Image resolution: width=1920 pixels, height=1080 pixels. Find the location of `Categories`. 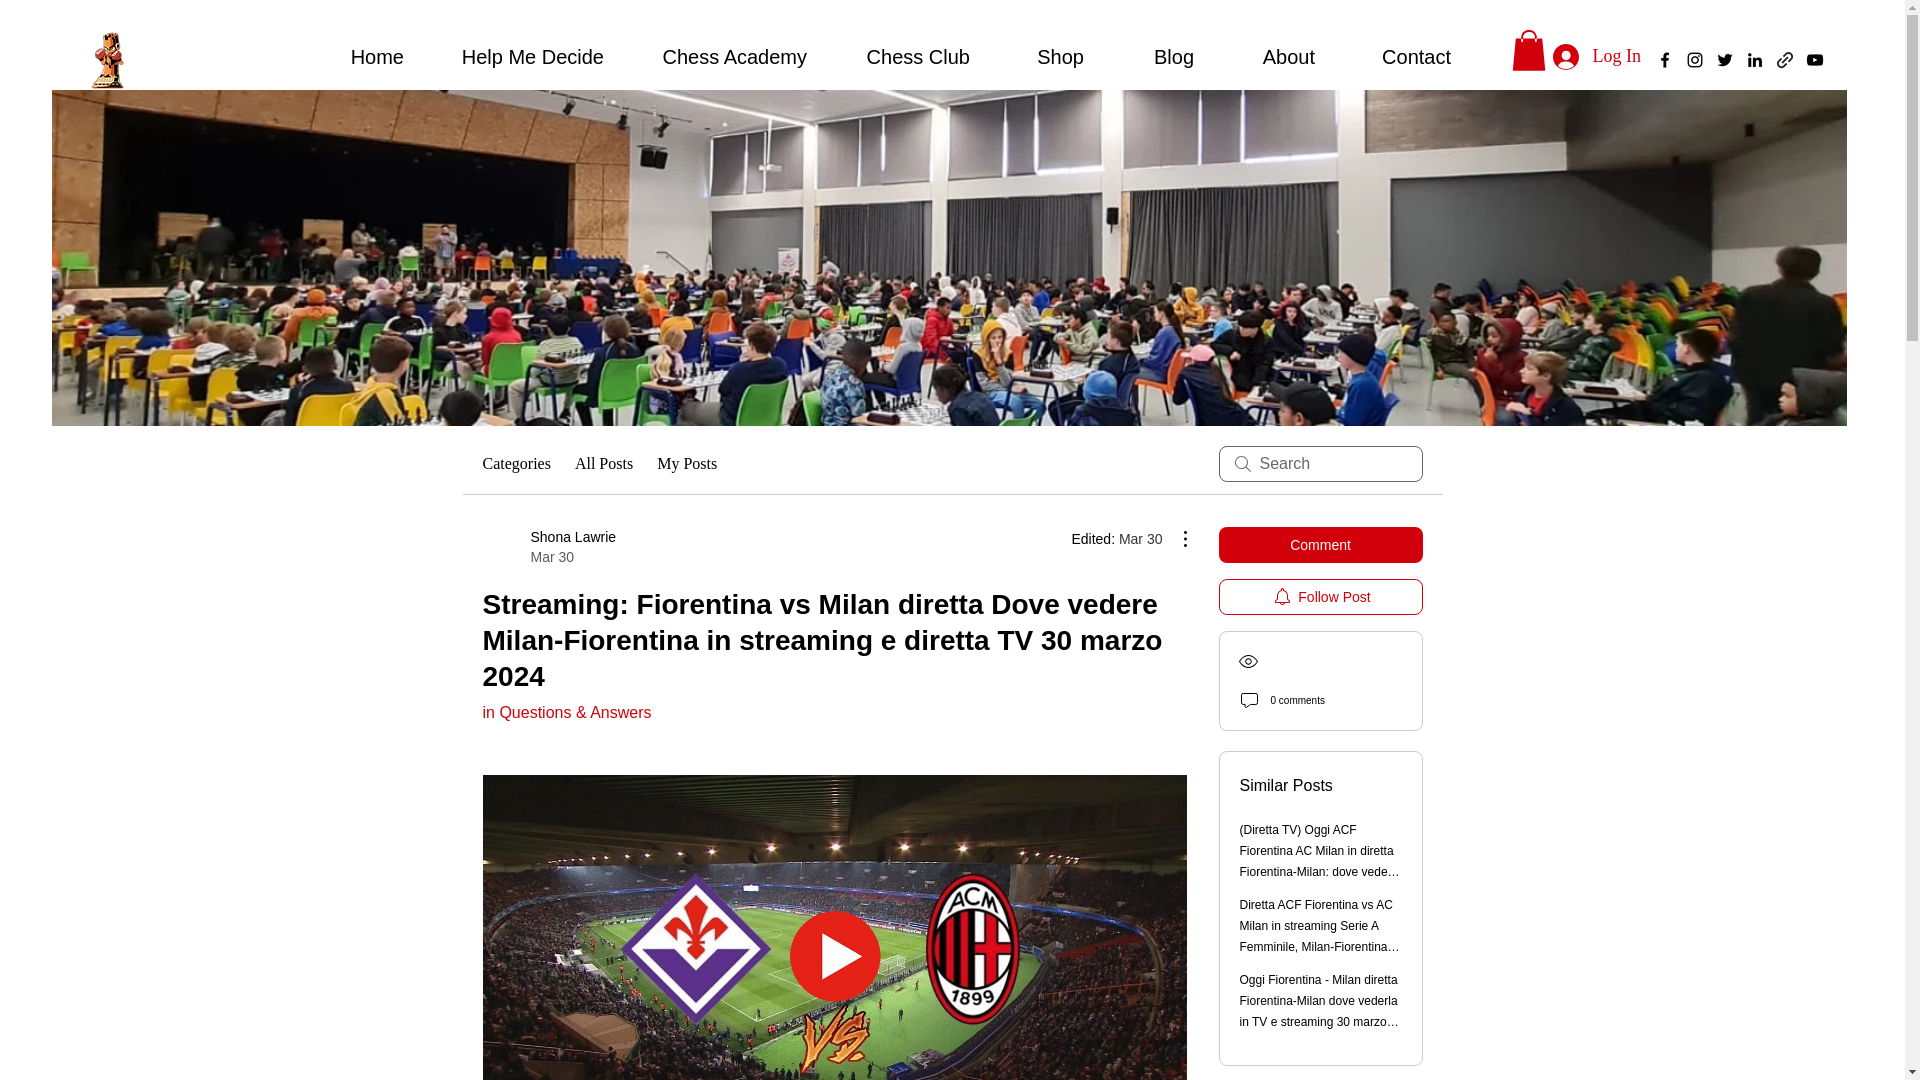

Categories is located at coordinates (515, 464).